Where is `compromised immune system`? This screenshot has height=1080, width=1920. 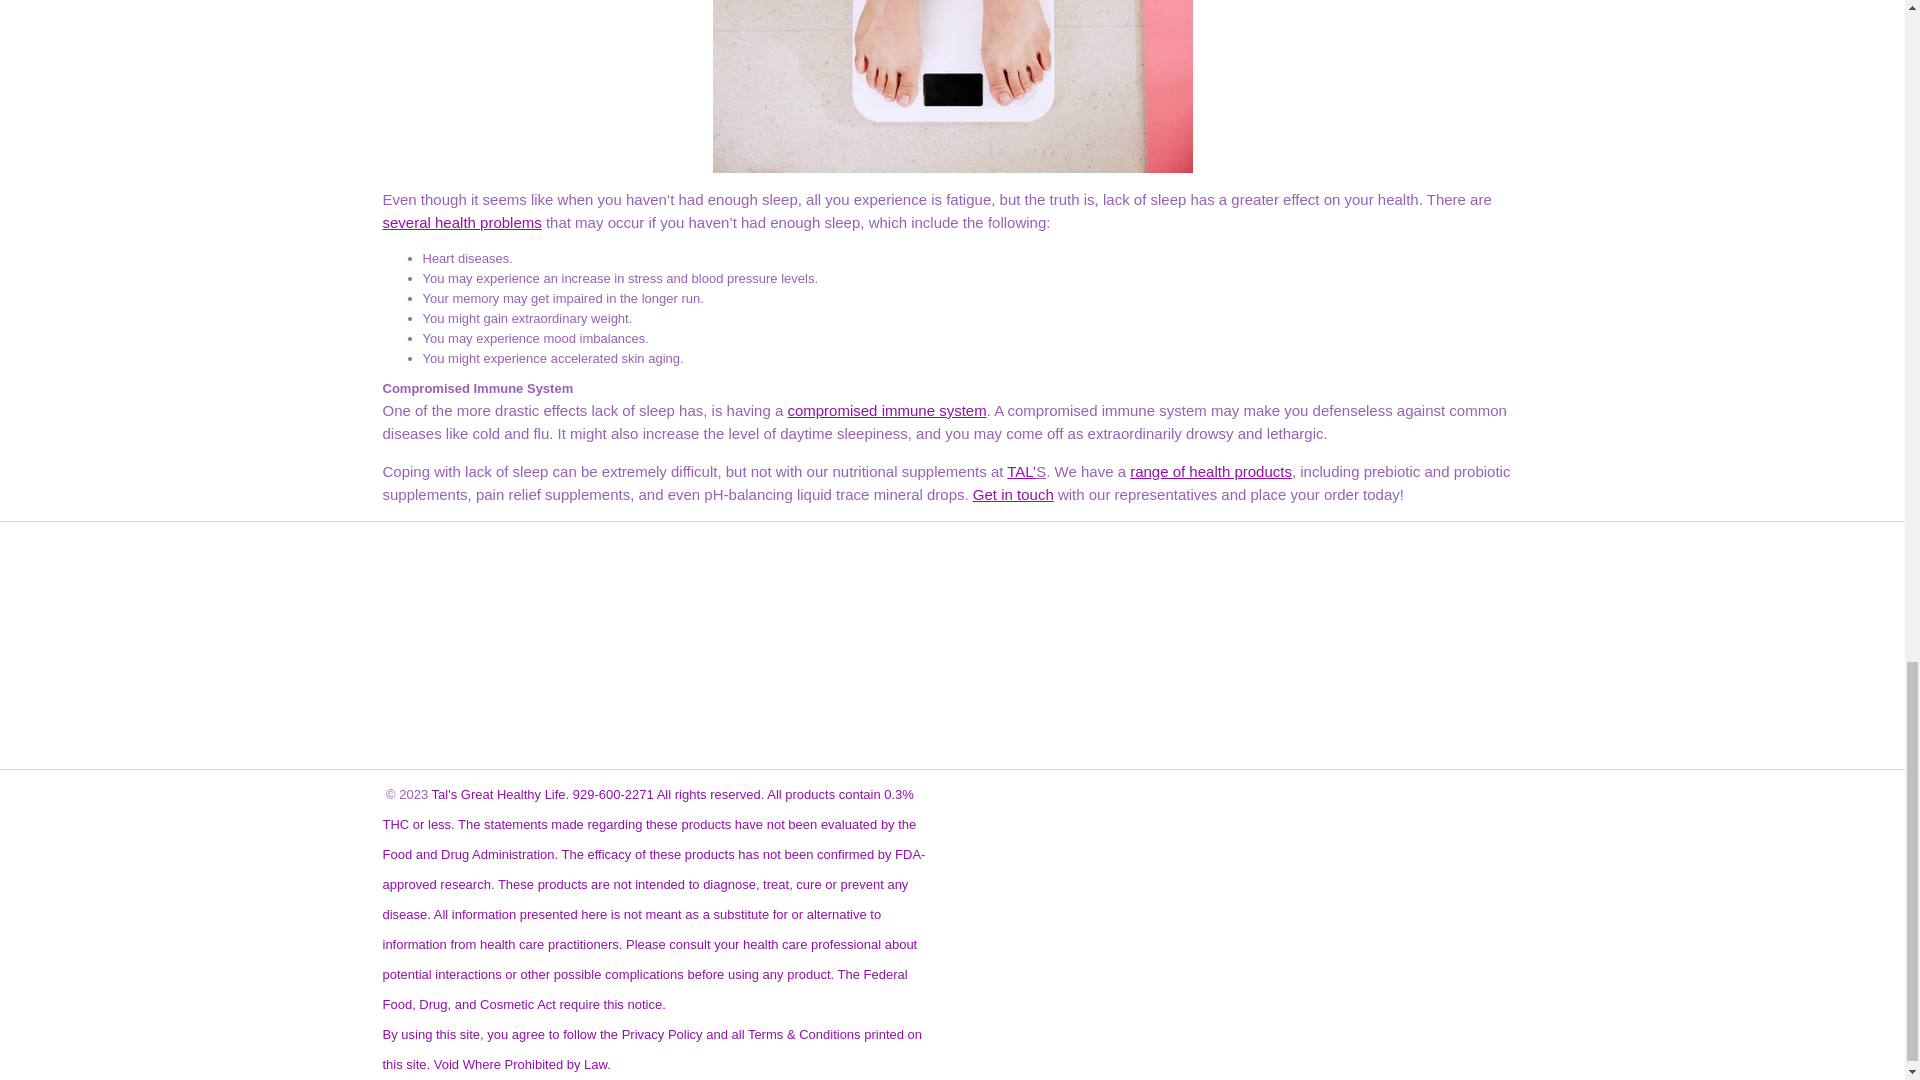
compromised immune system is located at coordinates (886, 410).